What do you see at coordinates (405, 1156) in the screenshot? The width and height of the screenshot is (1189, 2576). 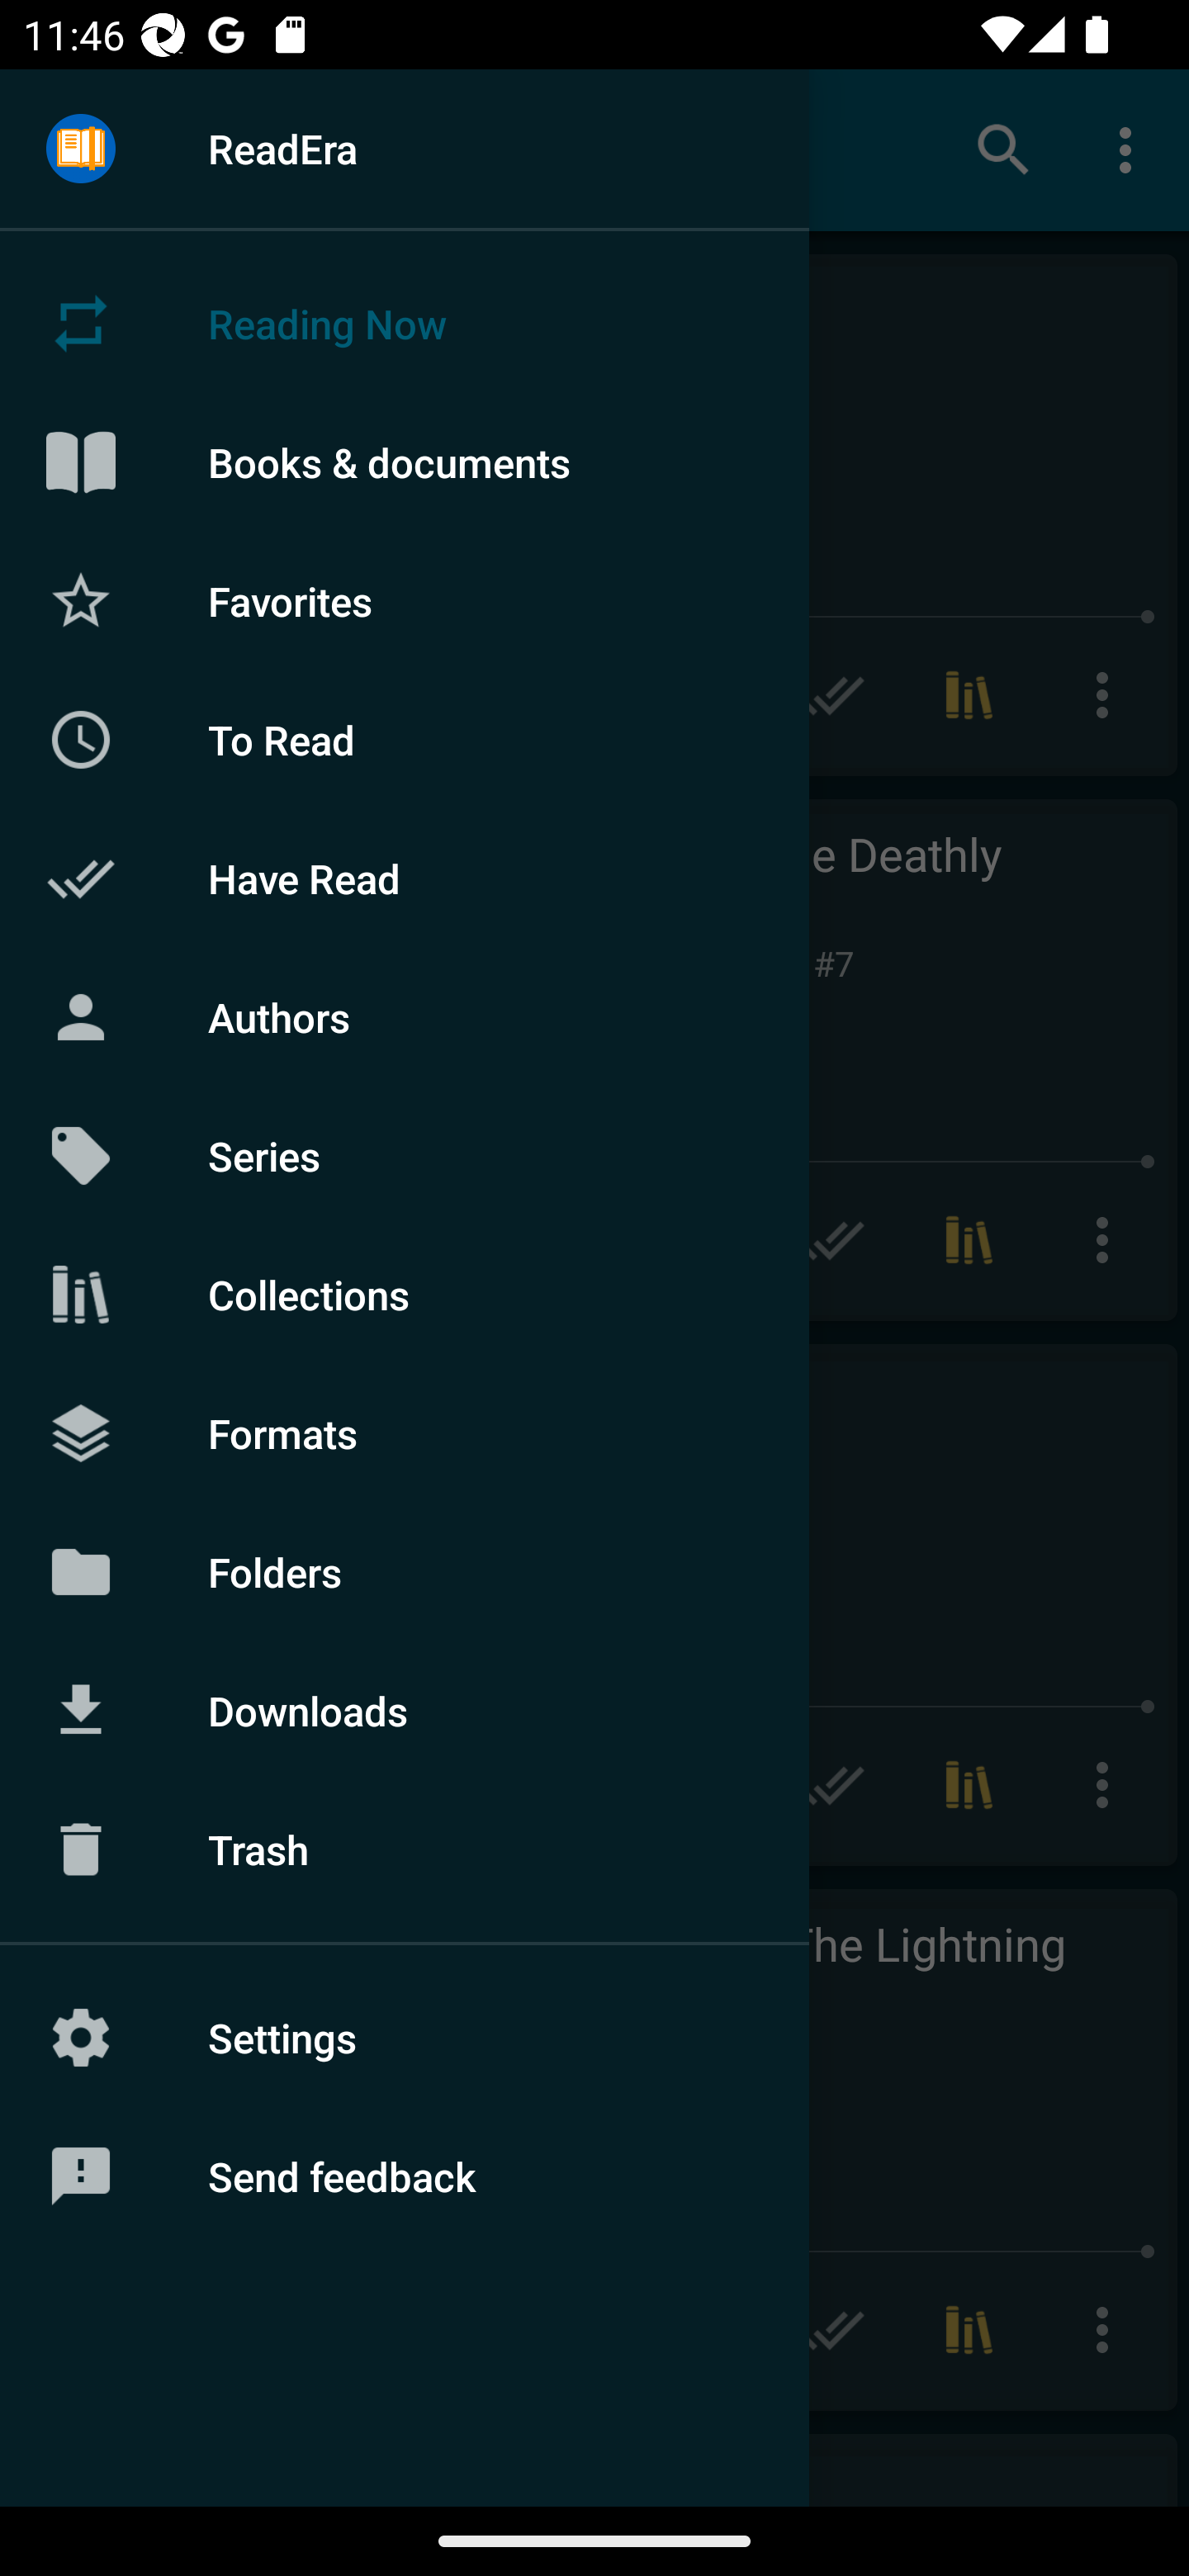 I see `Series` at bounding box center [405, 1156].